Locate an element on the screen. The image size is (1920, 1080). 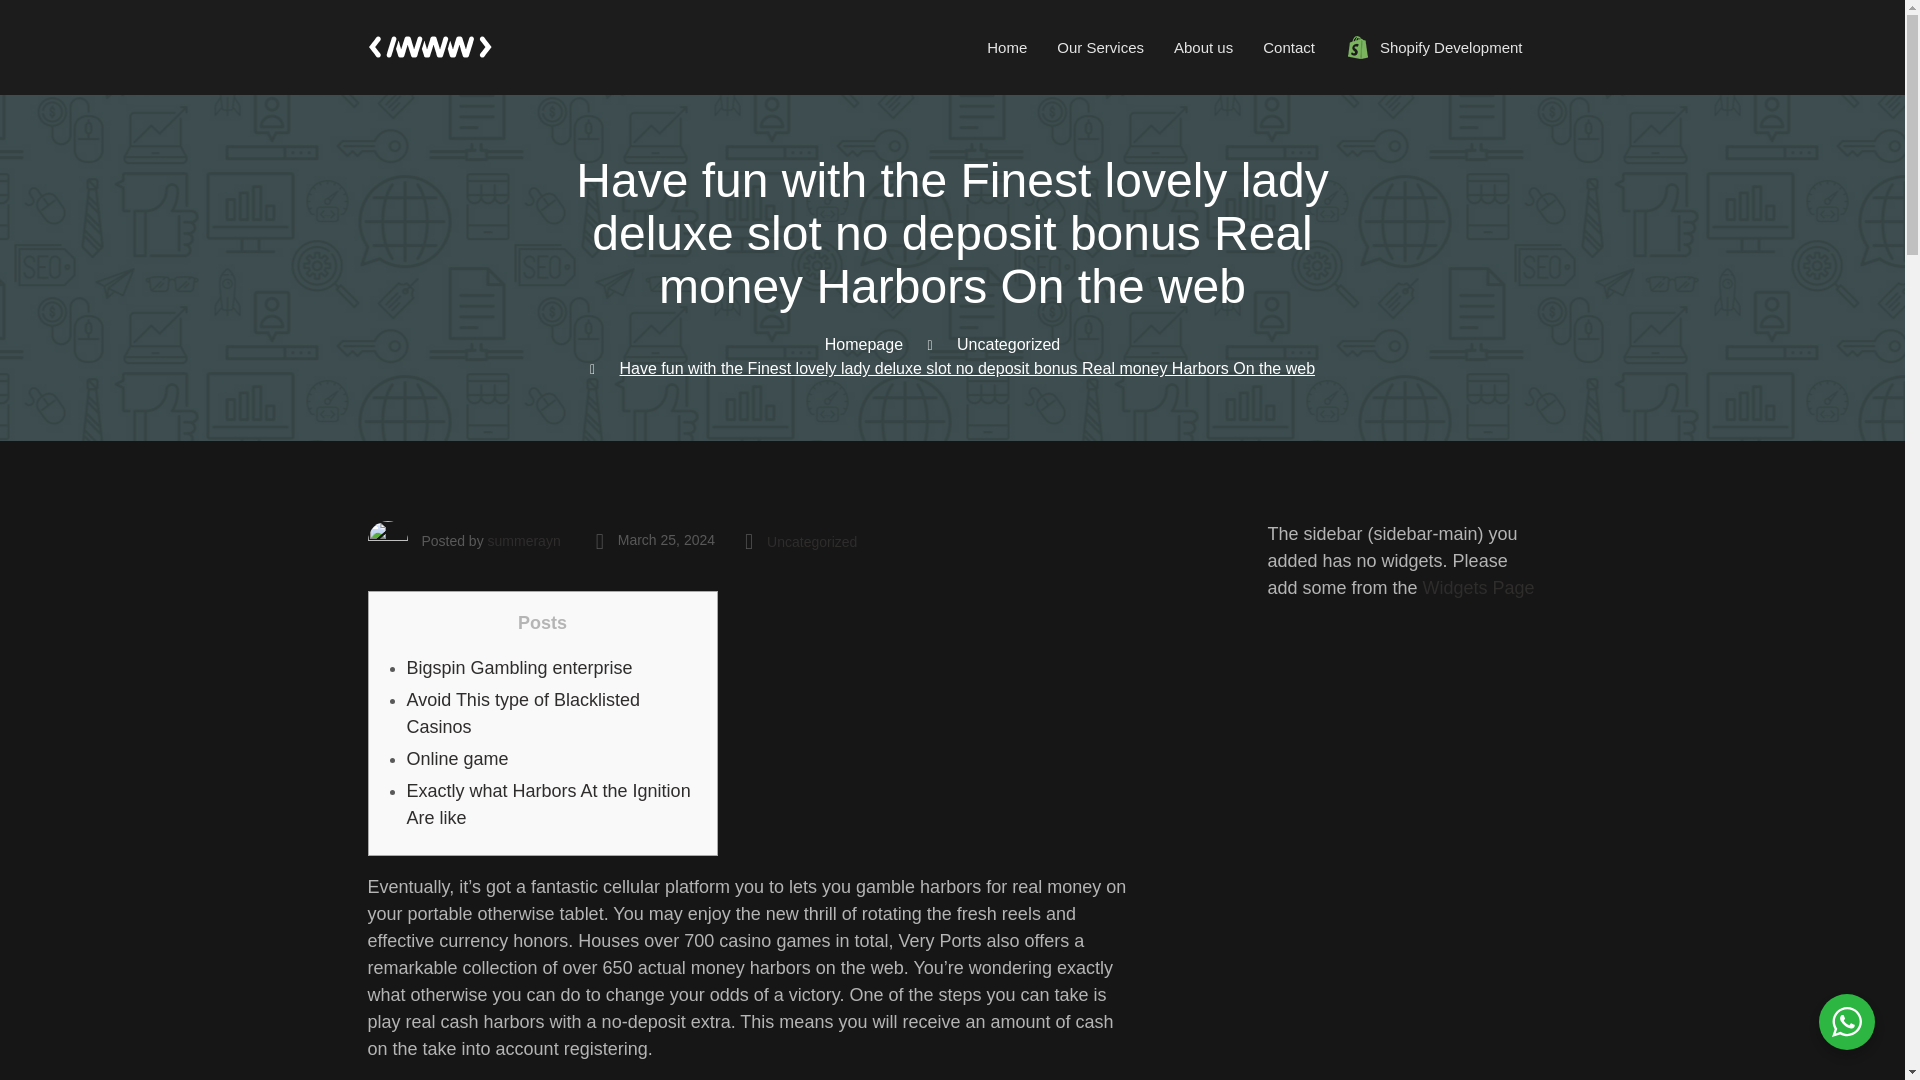
Contact is located at coordinates (1289, 47).